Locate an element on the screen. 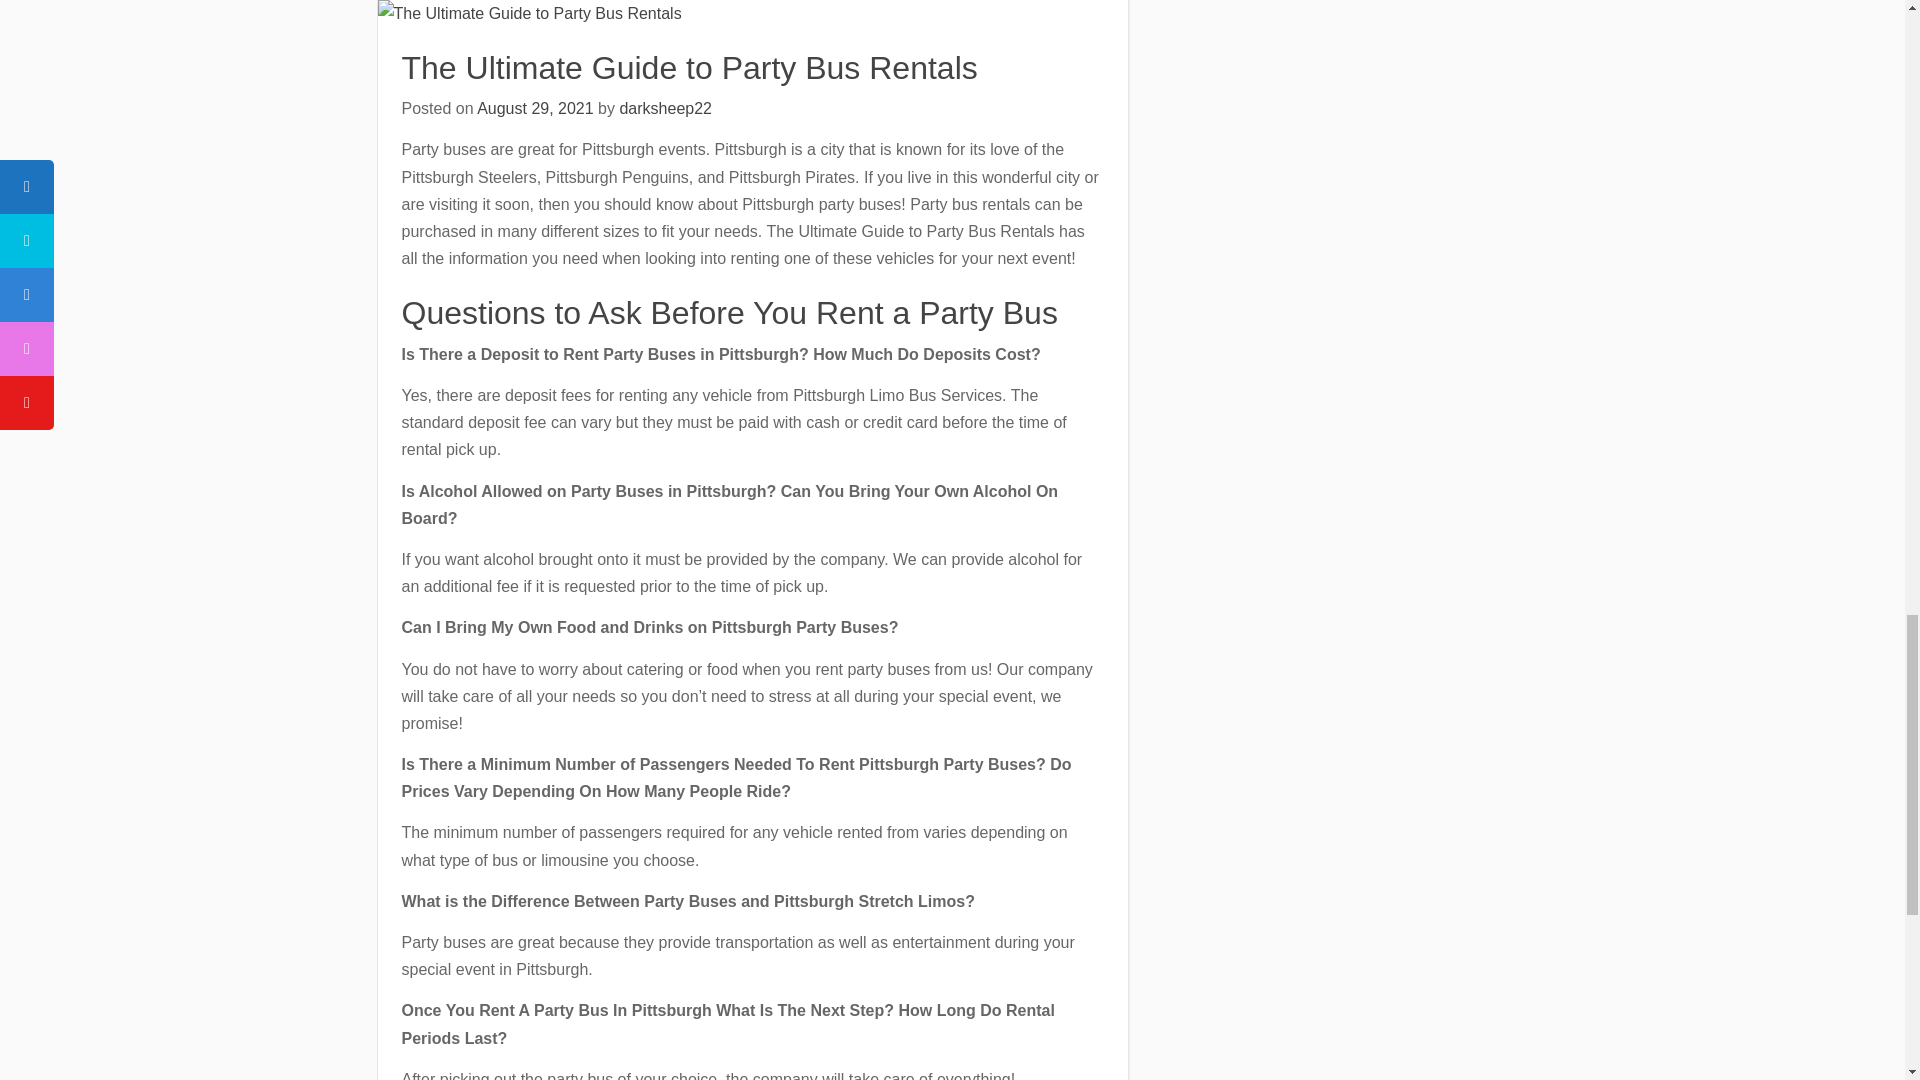 This screenshot has width=1920, height=1080. darksheep22 is located at coordinates (665, 108).